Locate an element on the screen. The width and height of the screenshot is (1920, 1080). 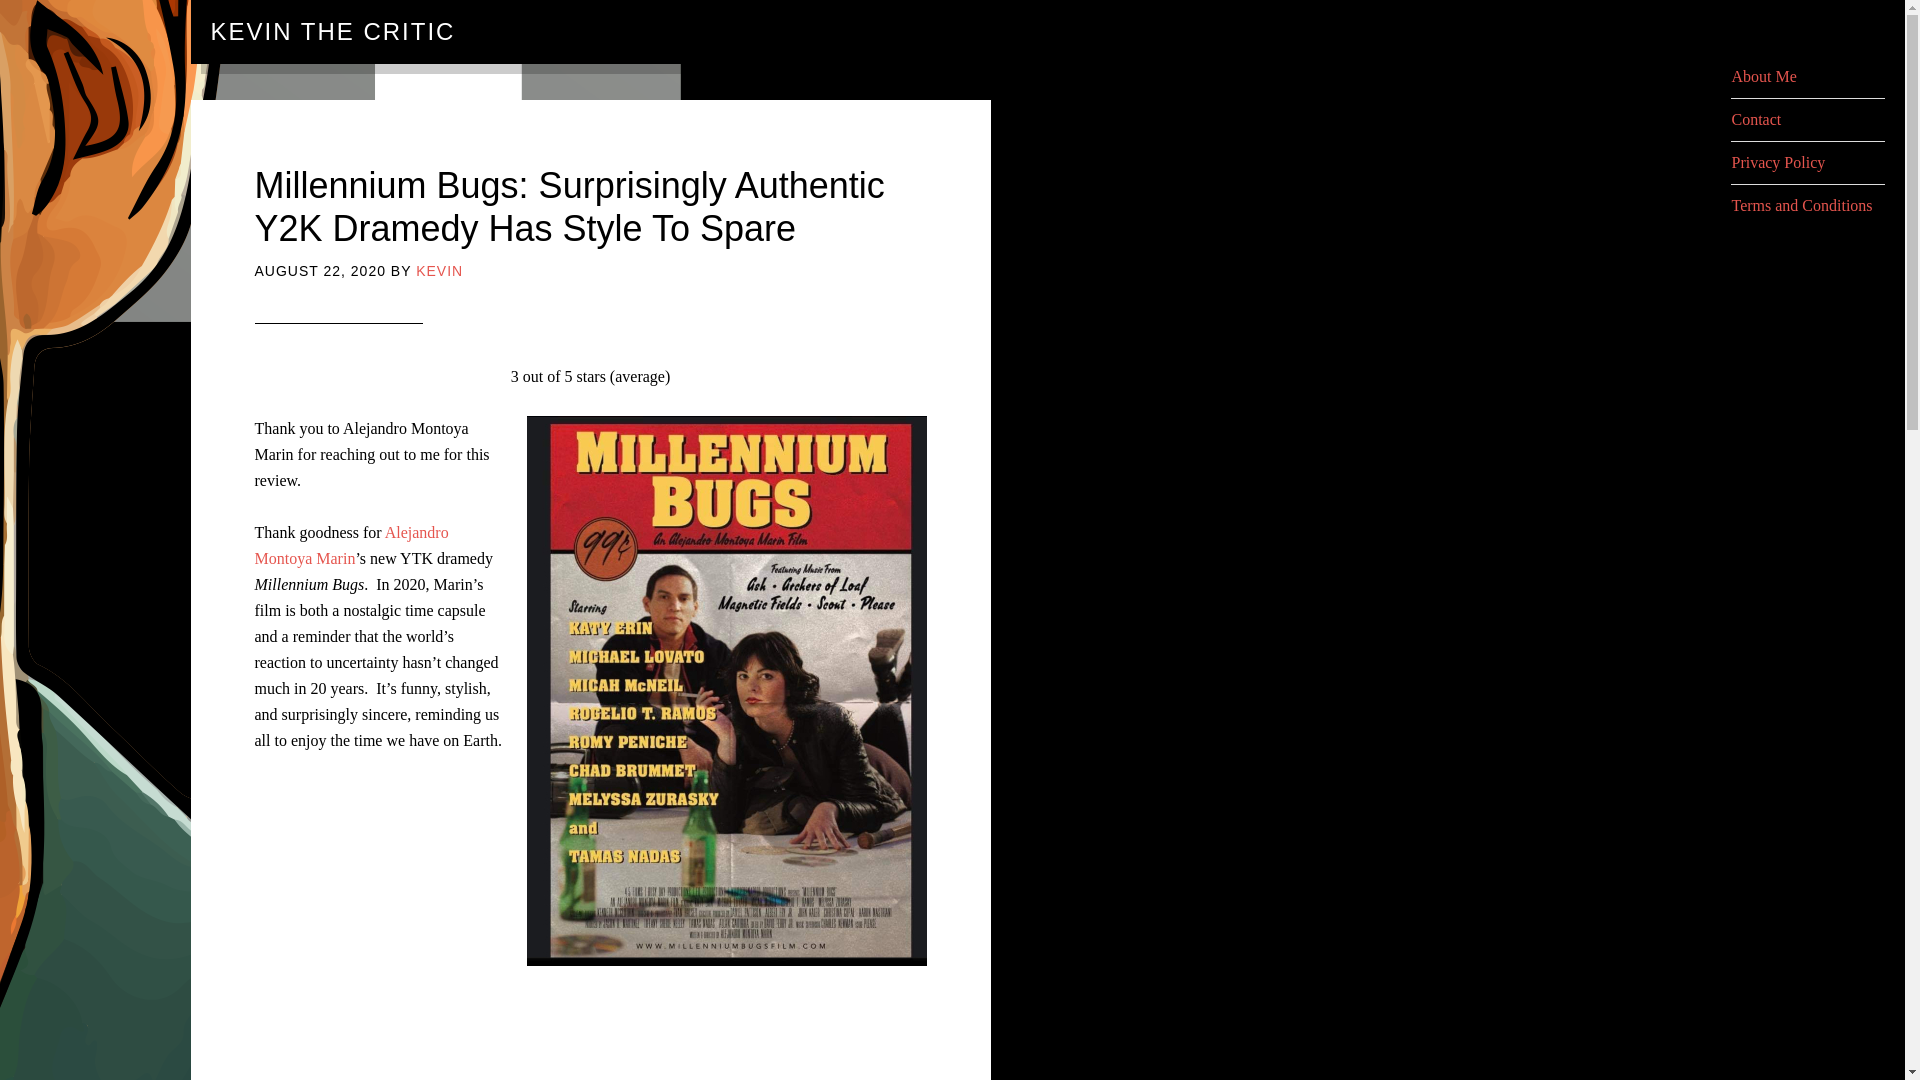
Contact is located at coordinates (1756, 120).